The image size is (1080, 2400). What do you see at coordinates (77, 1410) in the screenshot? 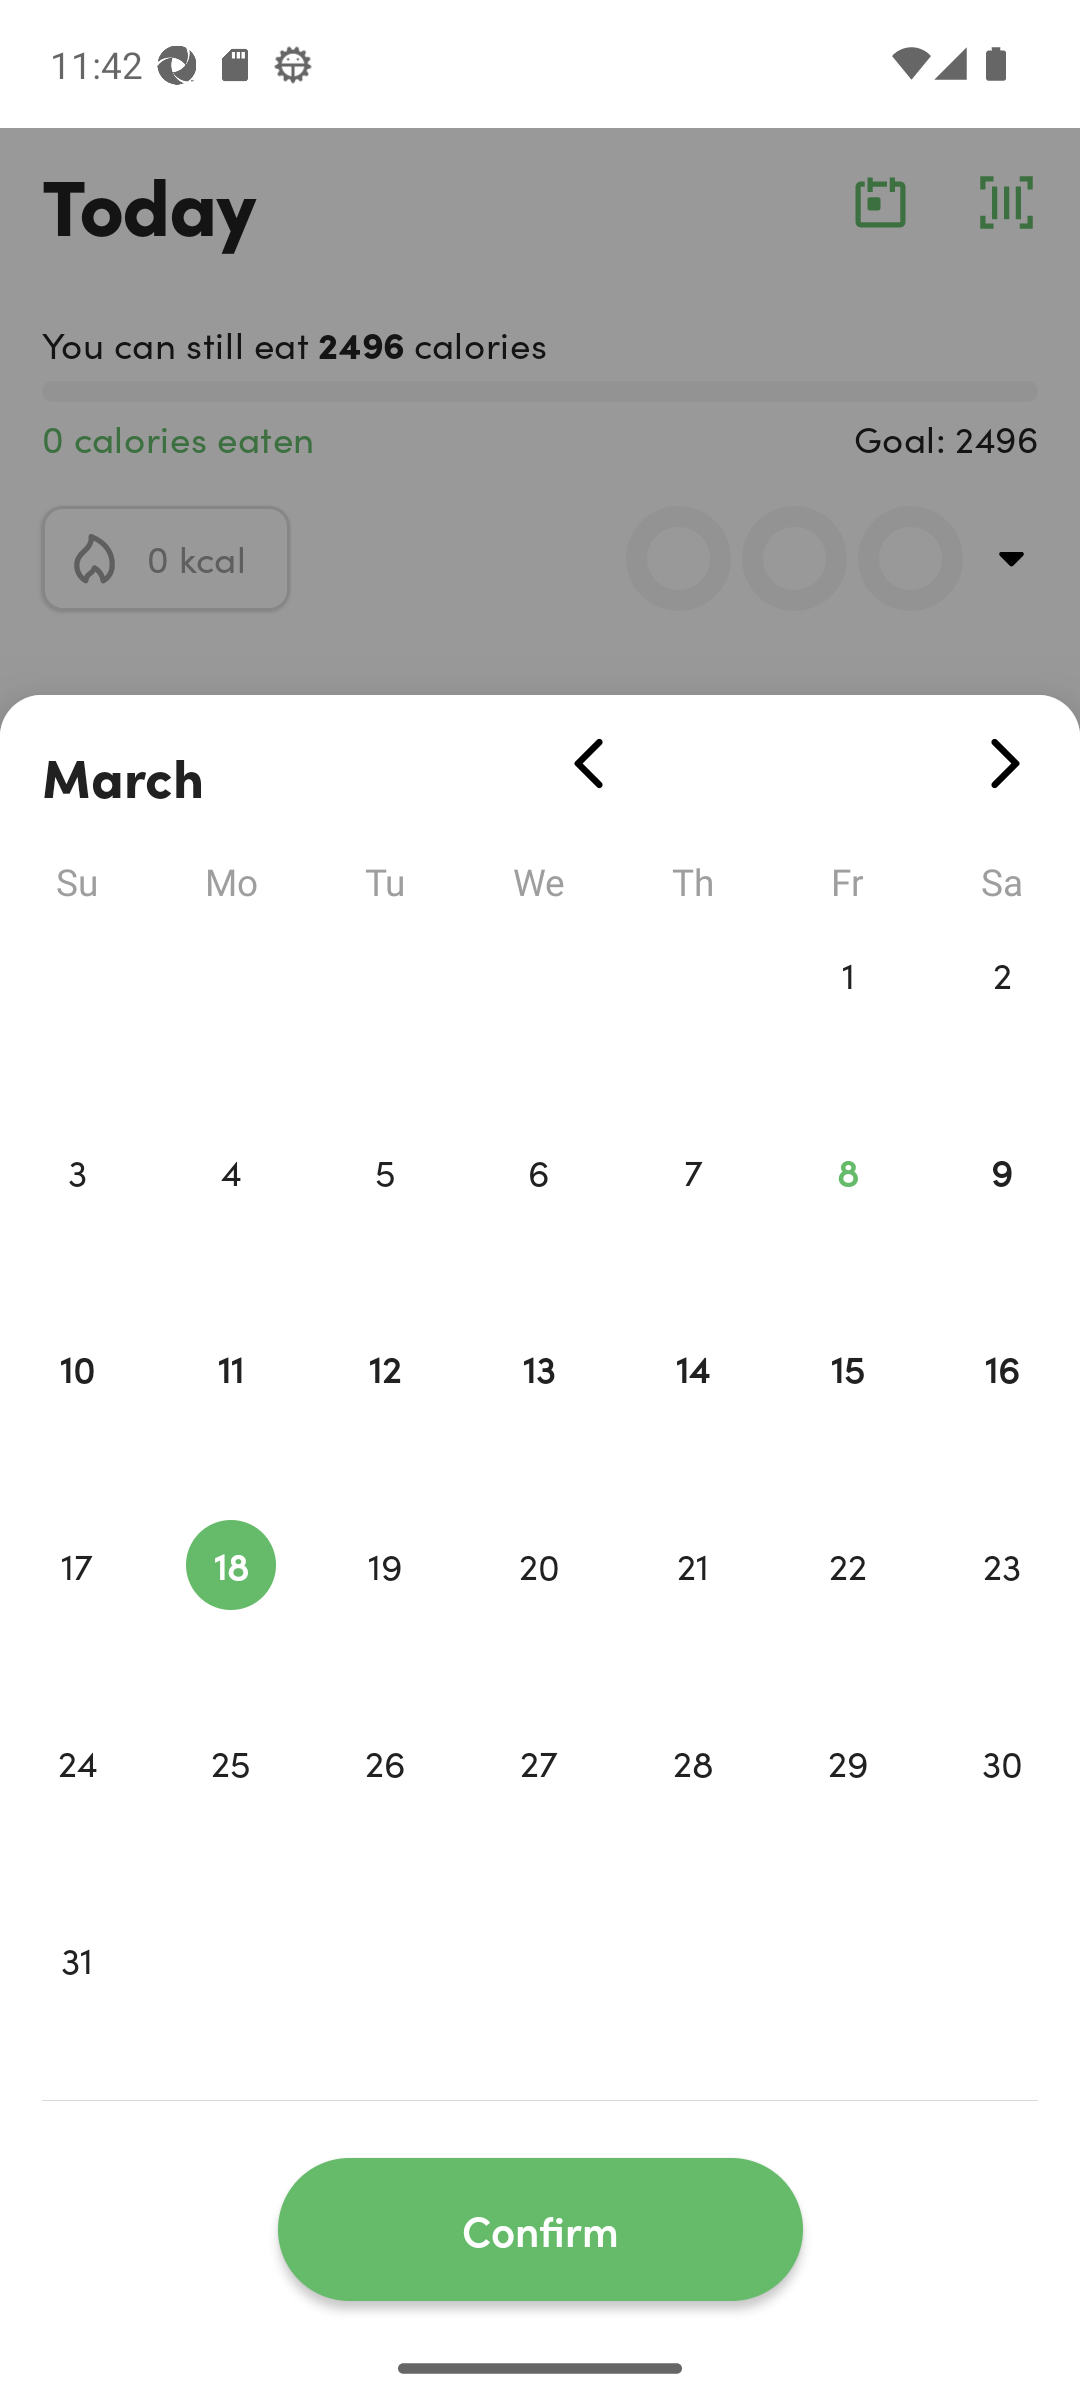
I see `10` at bounding box center [77, 1410].